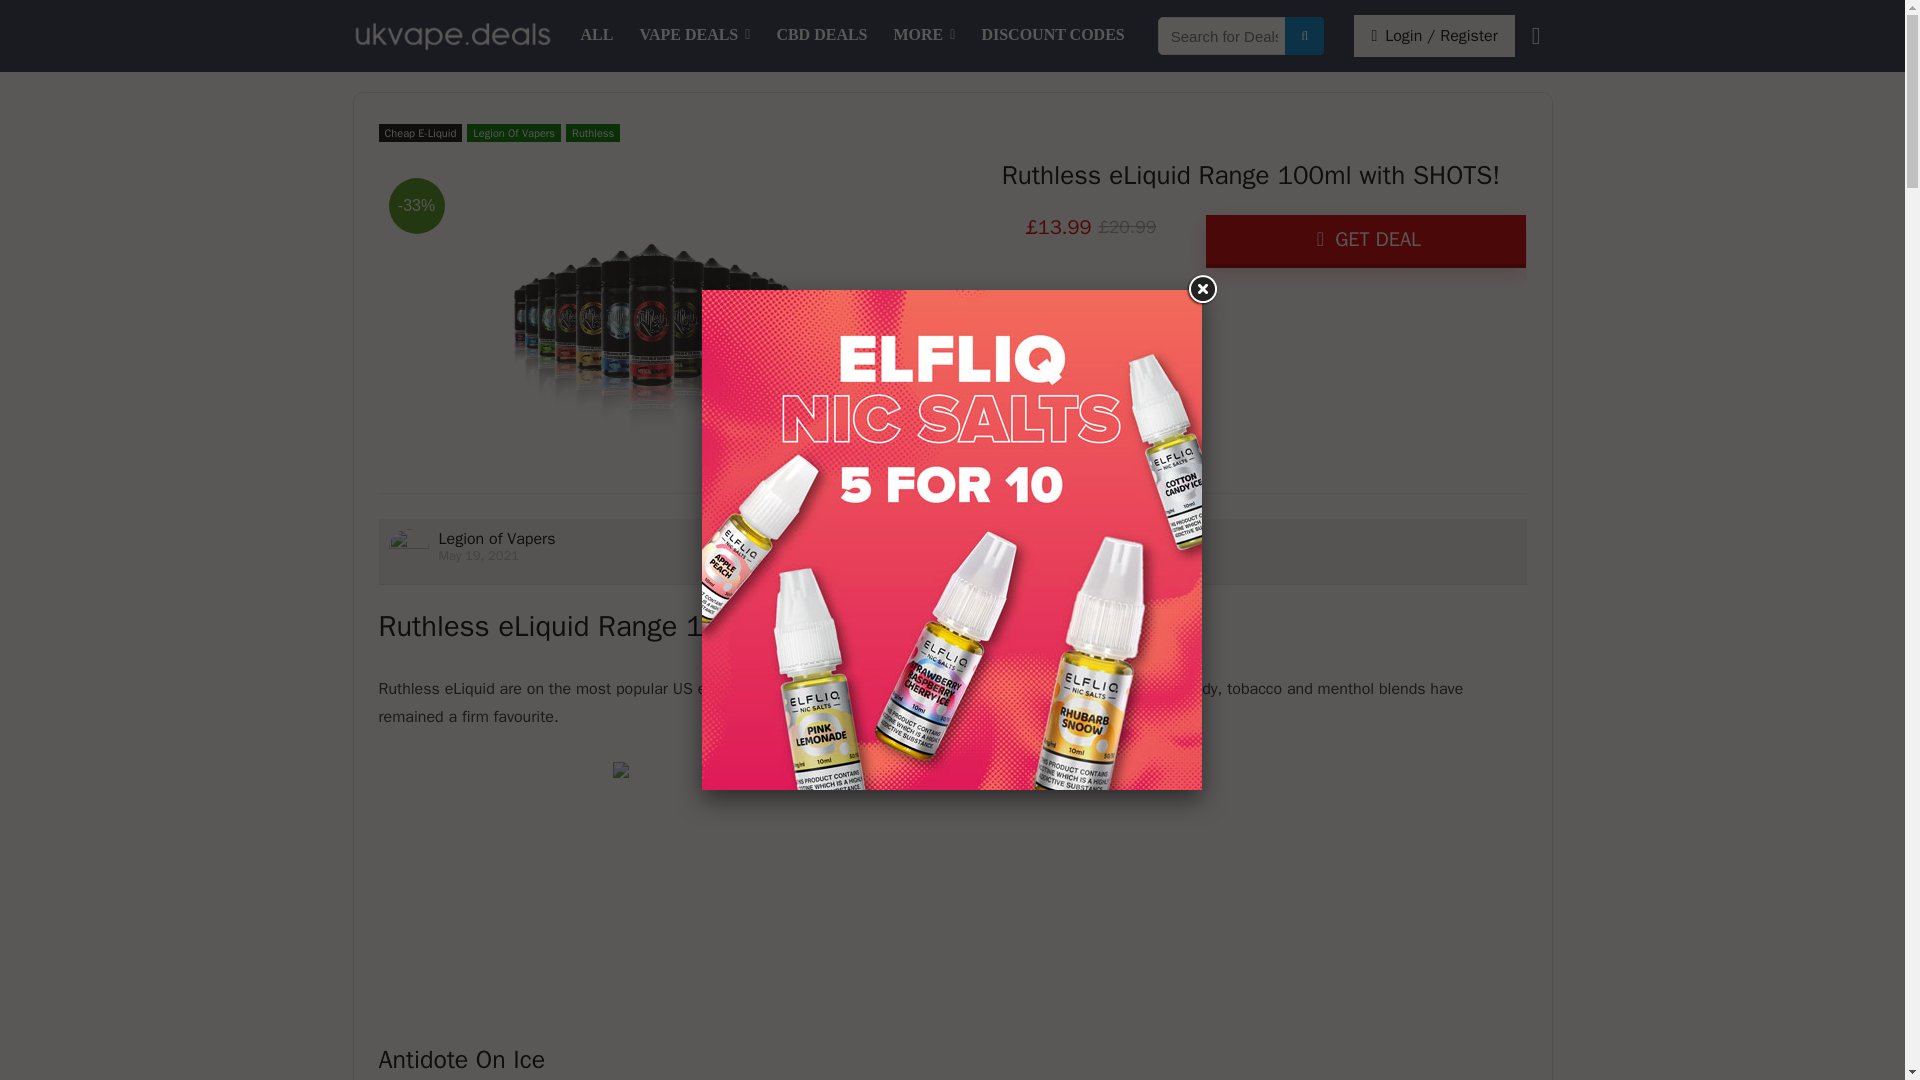  Describe the element at coordinates (513, 132) in the screenshot. I see `Legion Of Vapers` at that location.